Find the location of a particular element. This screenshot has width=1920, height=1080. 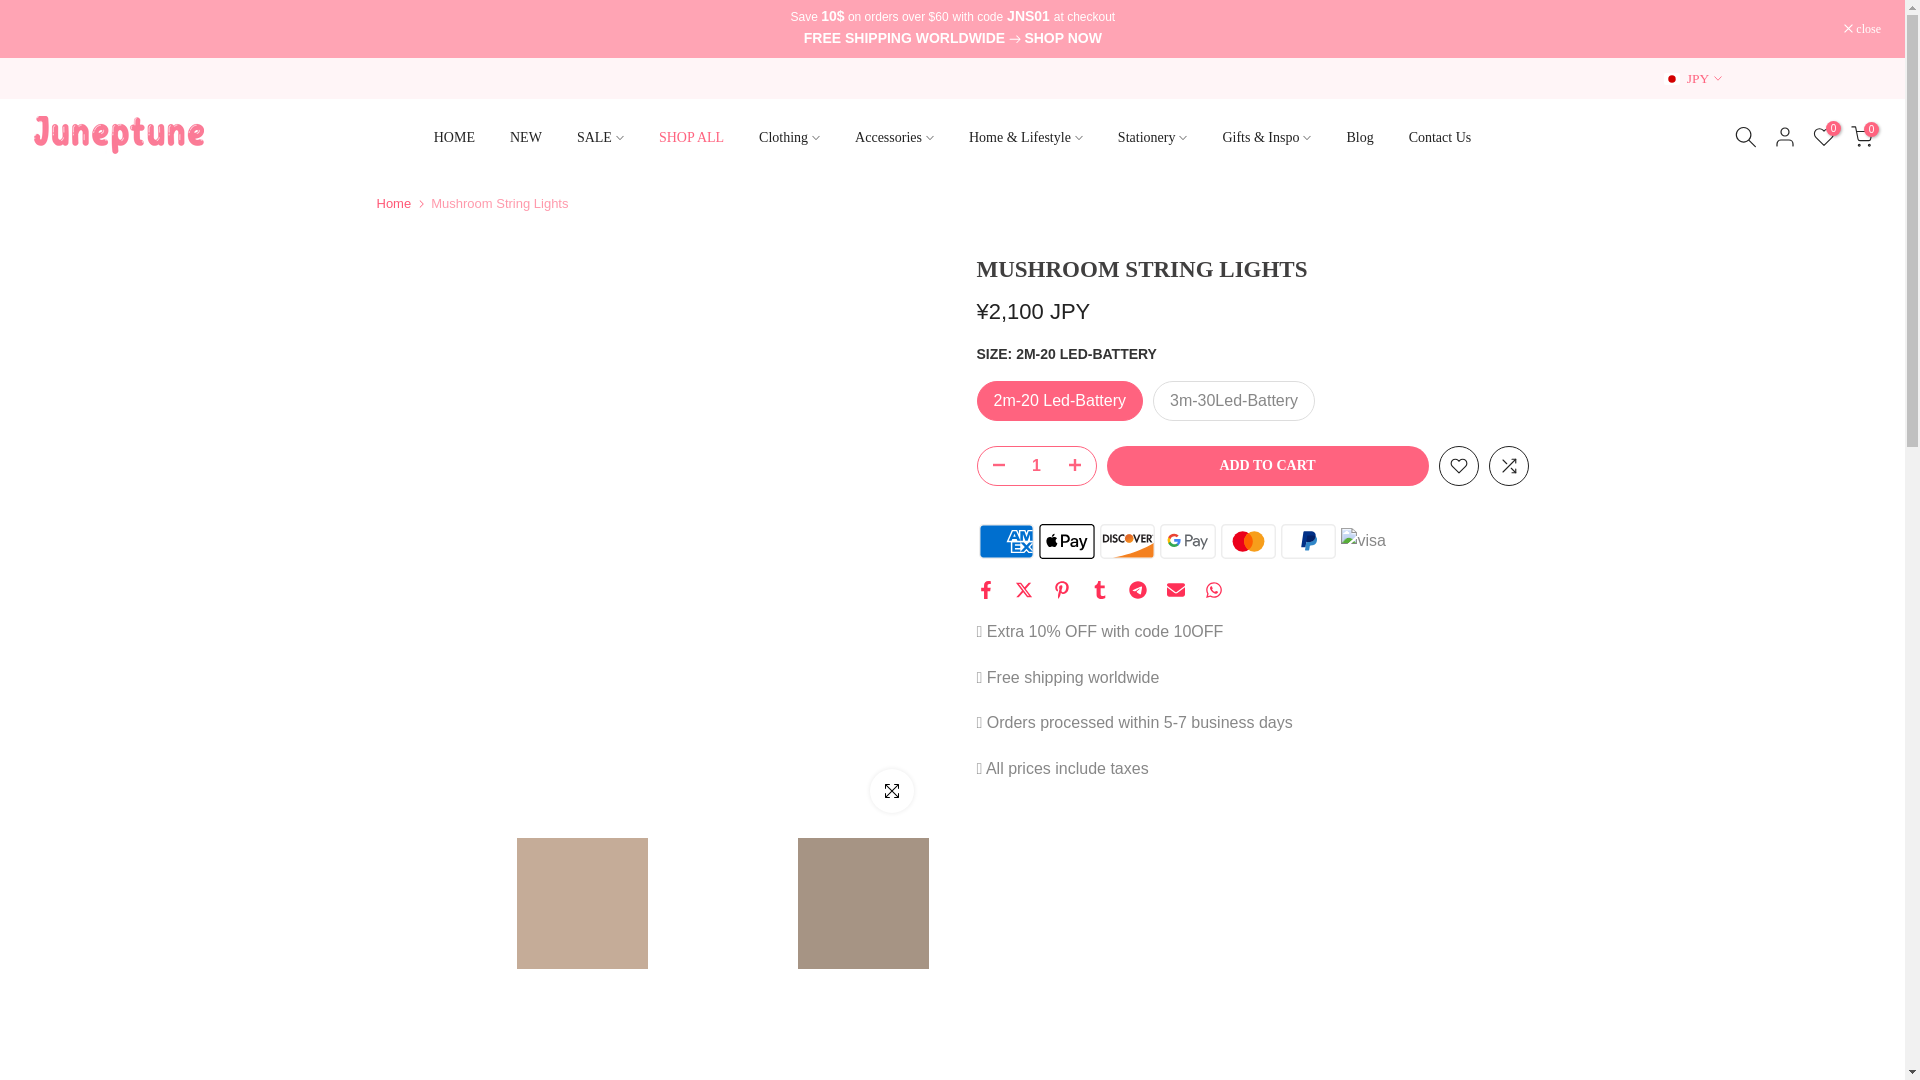

Skip to content is located at coordinates (14, 10).